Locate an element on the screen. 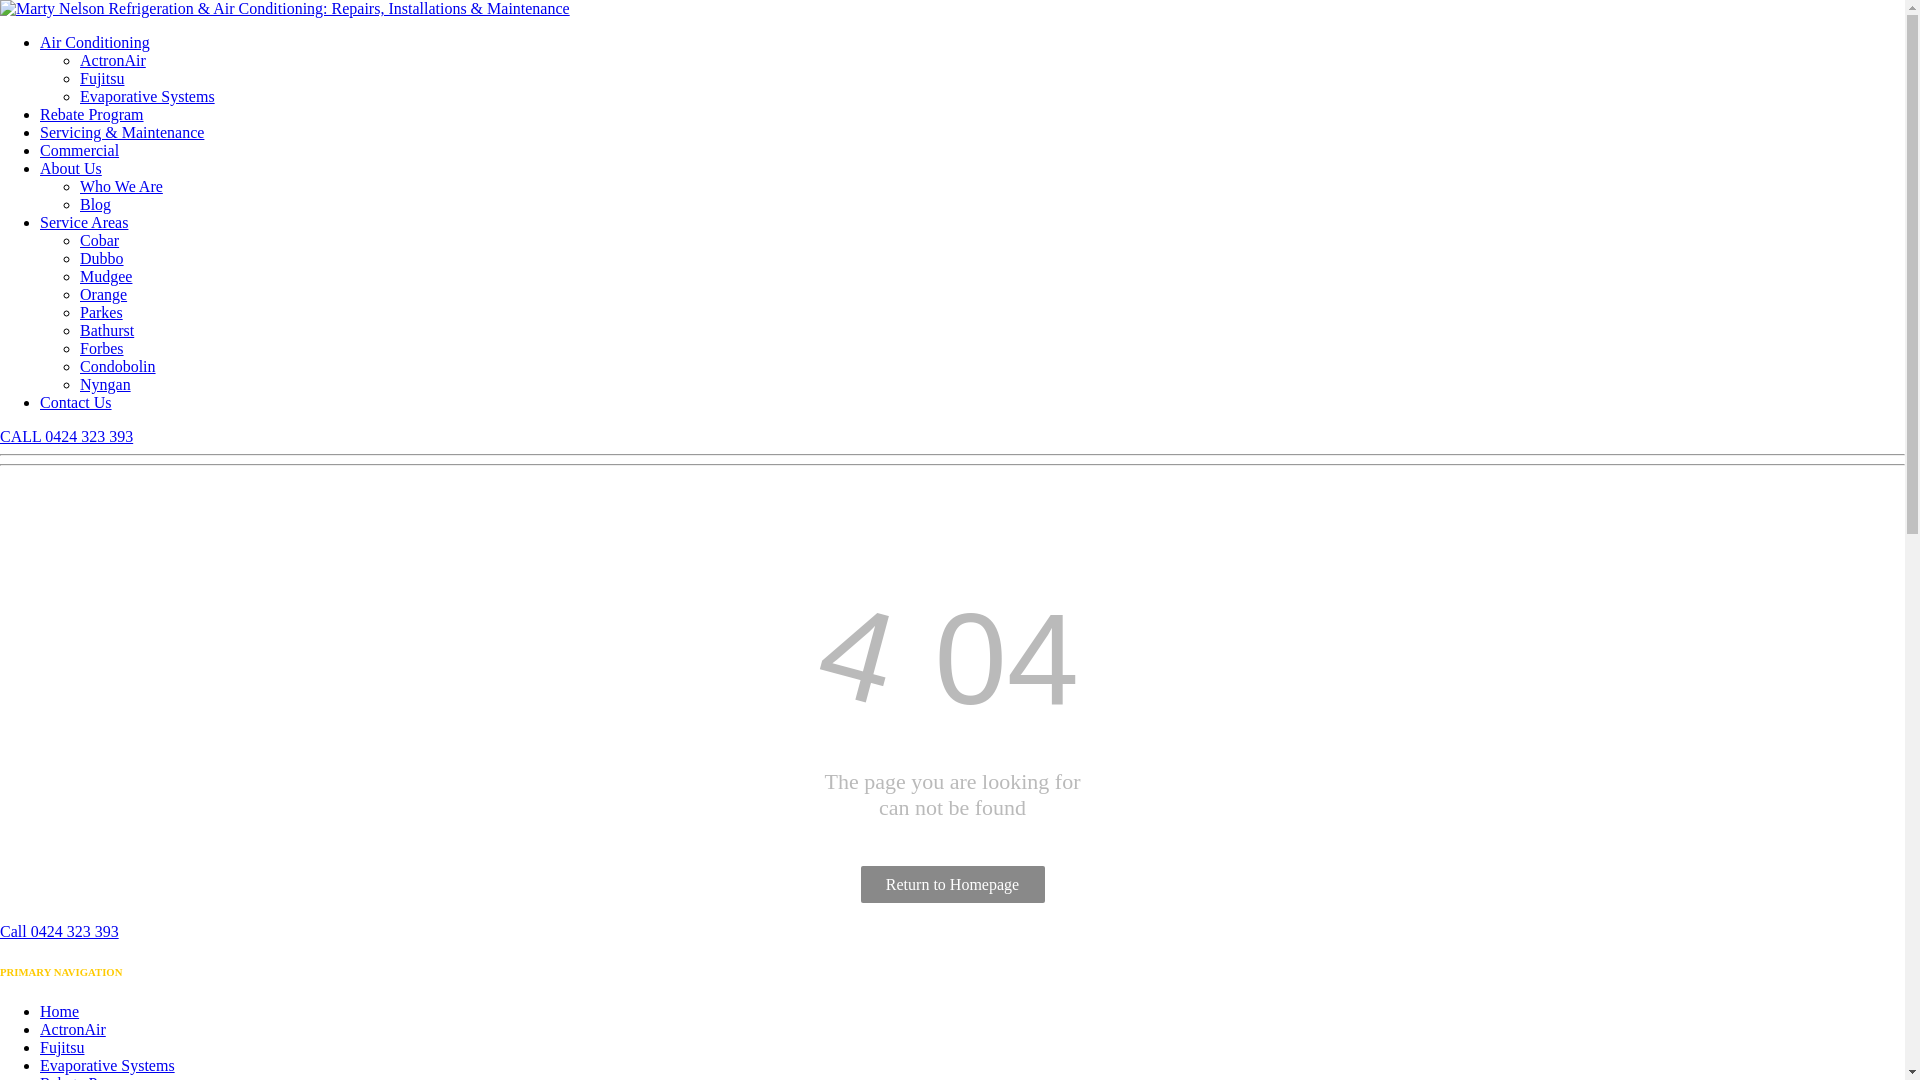  Dubbo is located at coordinates (102, 258).